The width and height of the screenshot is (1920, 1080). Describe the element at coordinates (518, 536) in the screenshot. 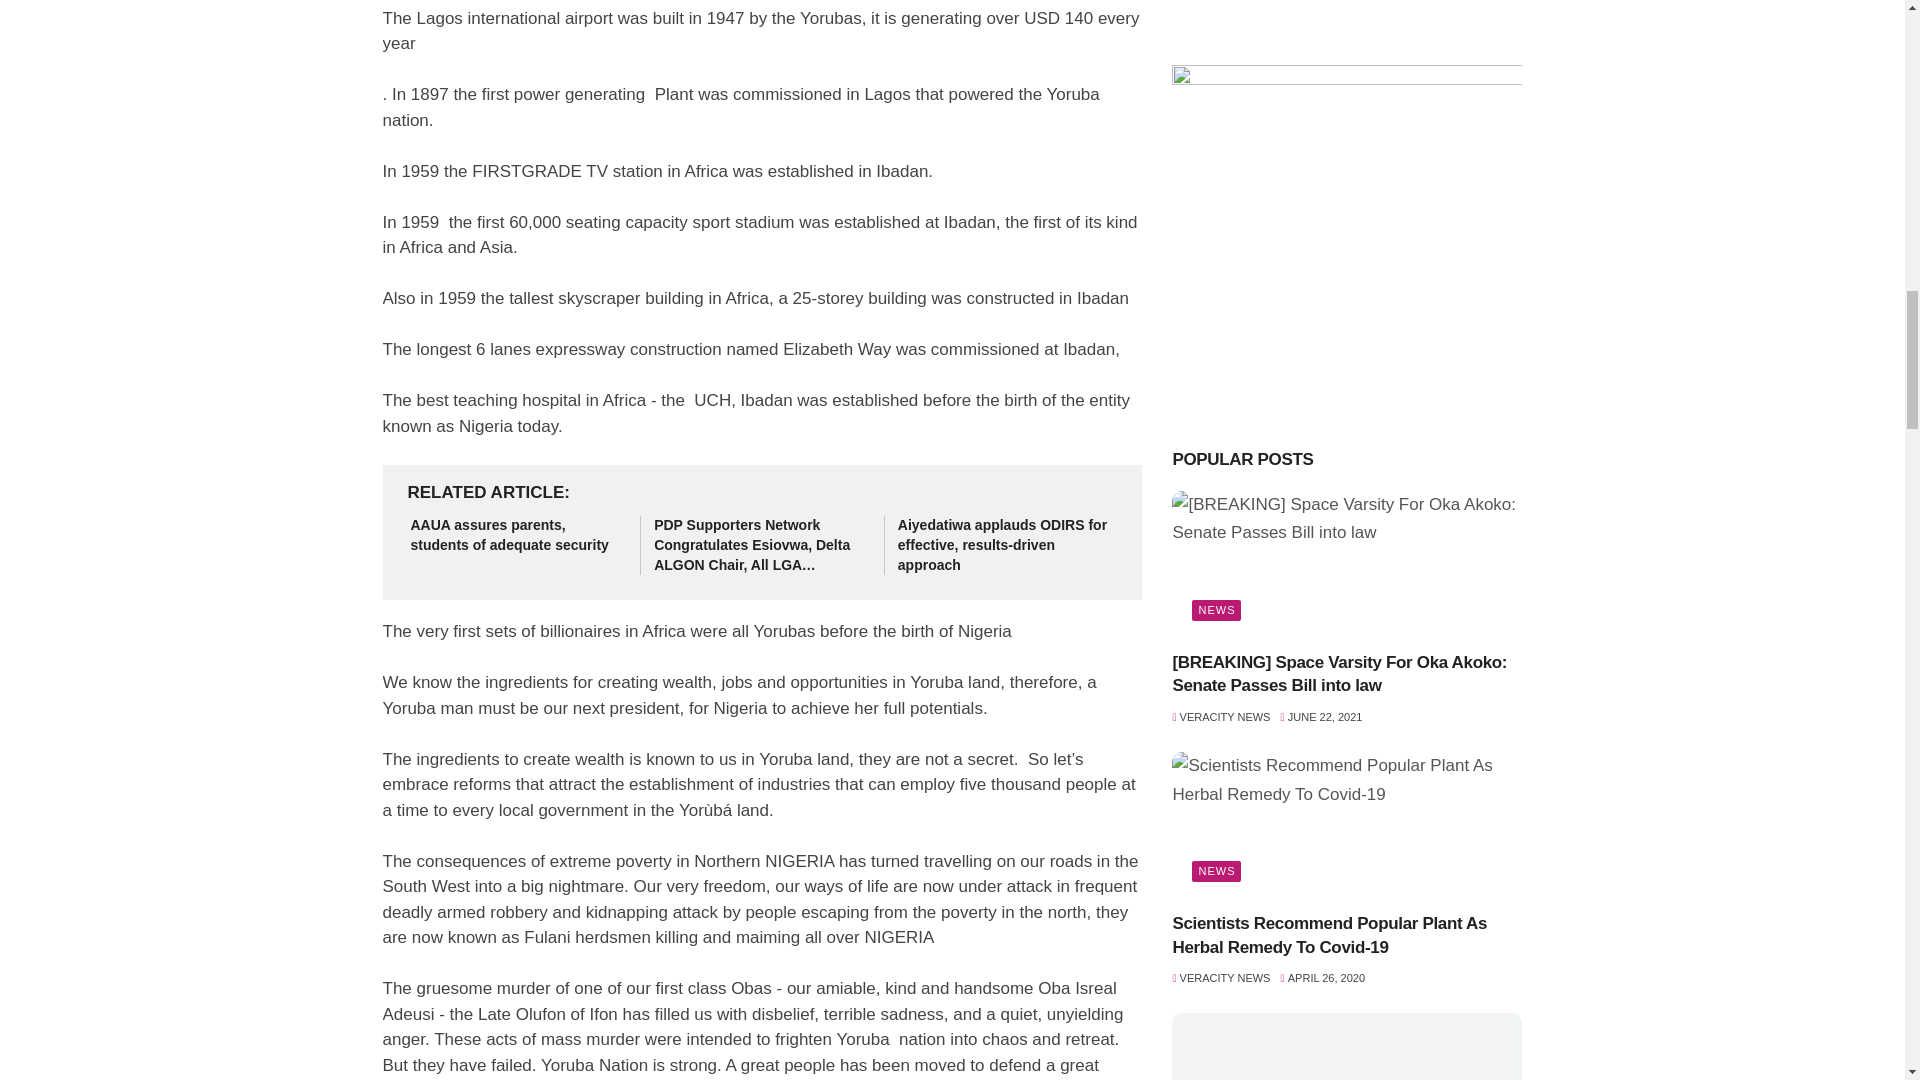

I see `AAUA assures parents, students of adequate security` at that location.